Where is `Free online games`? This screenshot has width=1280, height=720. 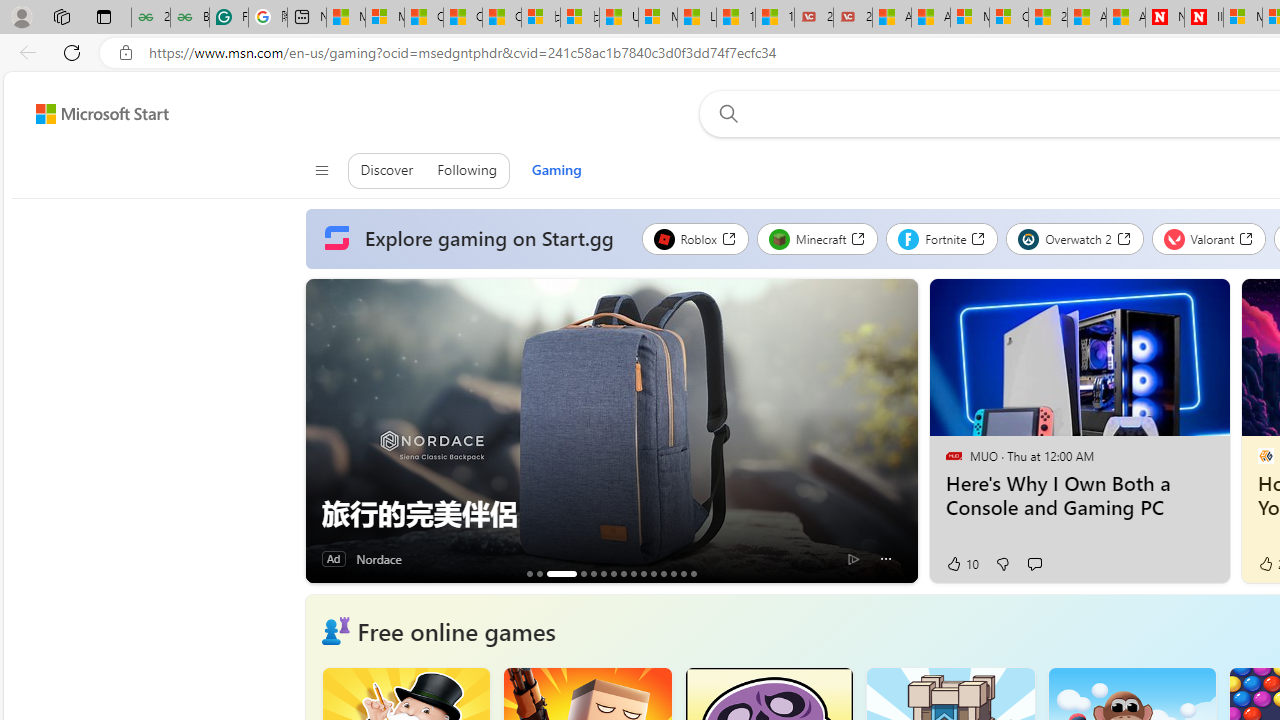
Free online games is located at coordinates (456, 630).